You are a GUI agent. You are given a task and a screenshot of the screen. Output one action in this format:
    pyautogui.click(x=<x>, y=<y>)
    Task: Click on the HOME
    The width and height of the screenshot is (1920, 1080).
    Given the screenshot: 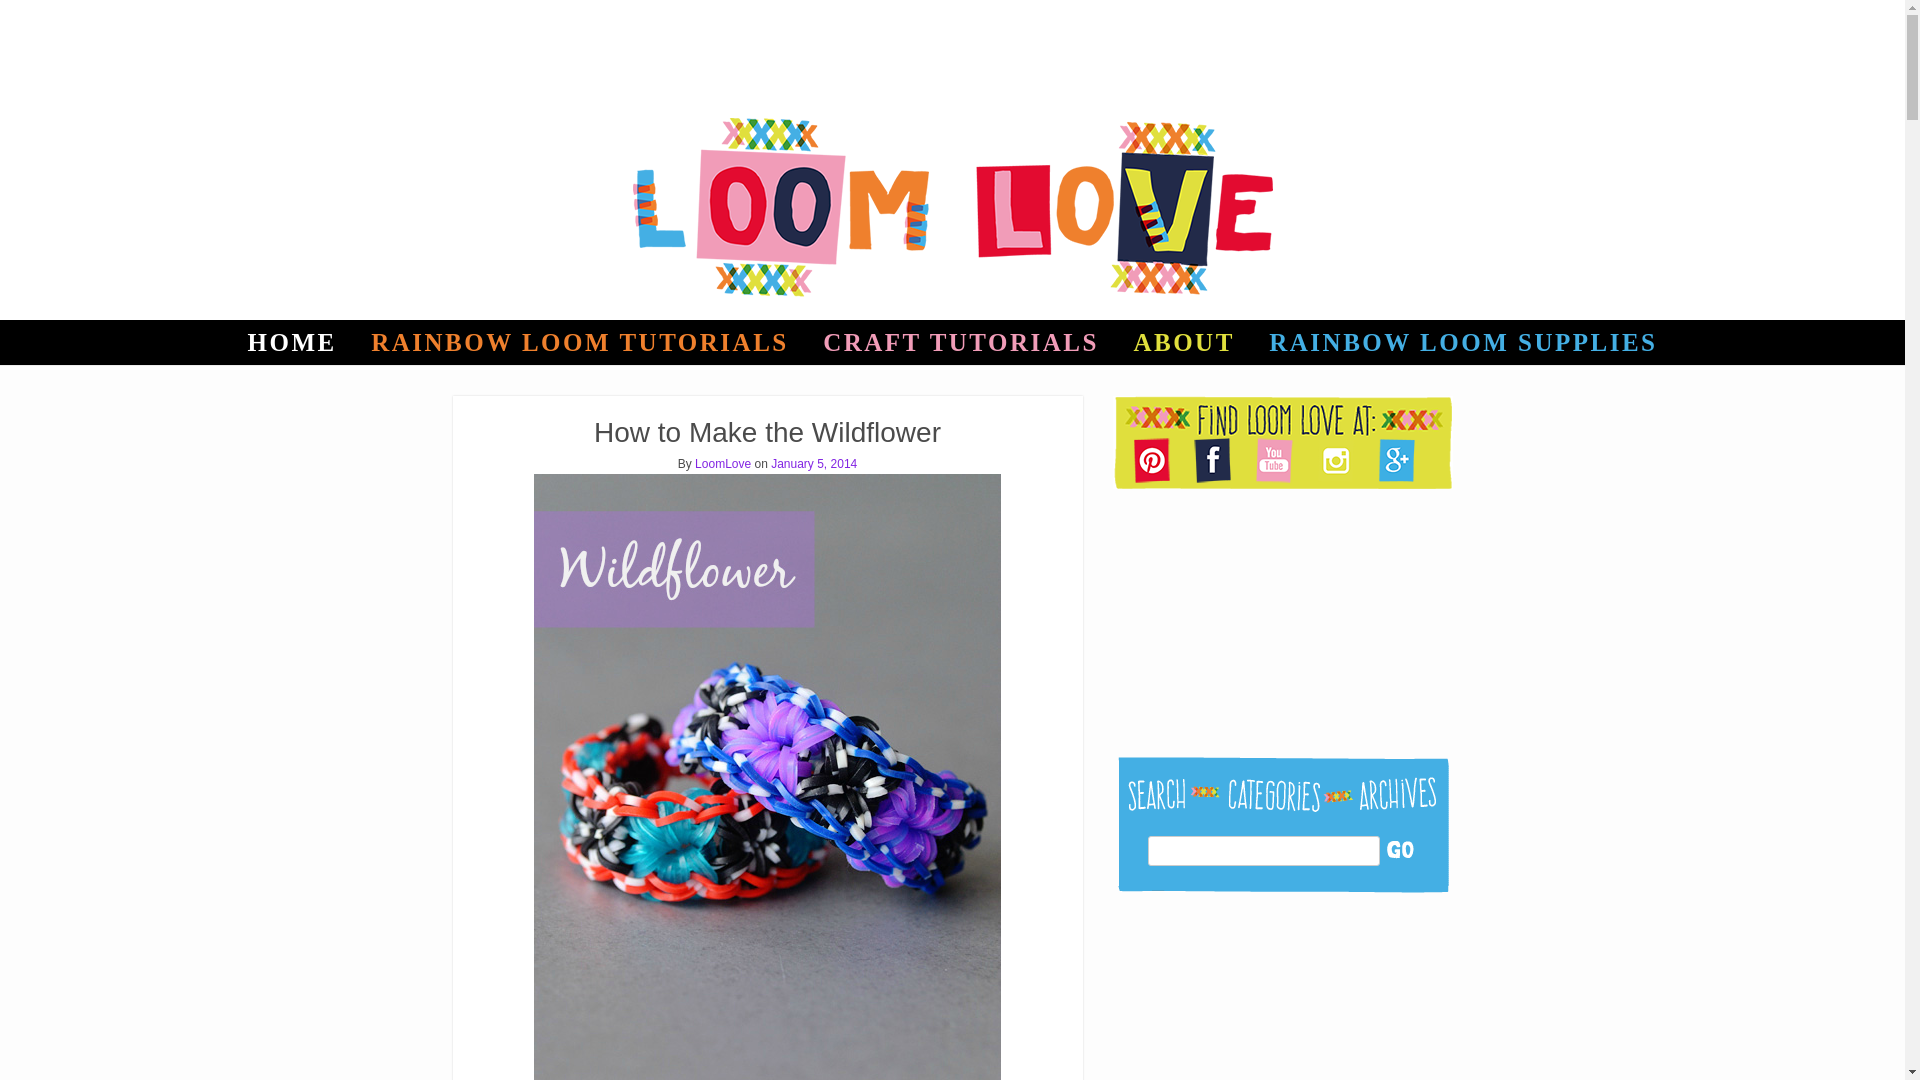 What is the action you would take?
    pyautogui.click(x=292, y=342)
    